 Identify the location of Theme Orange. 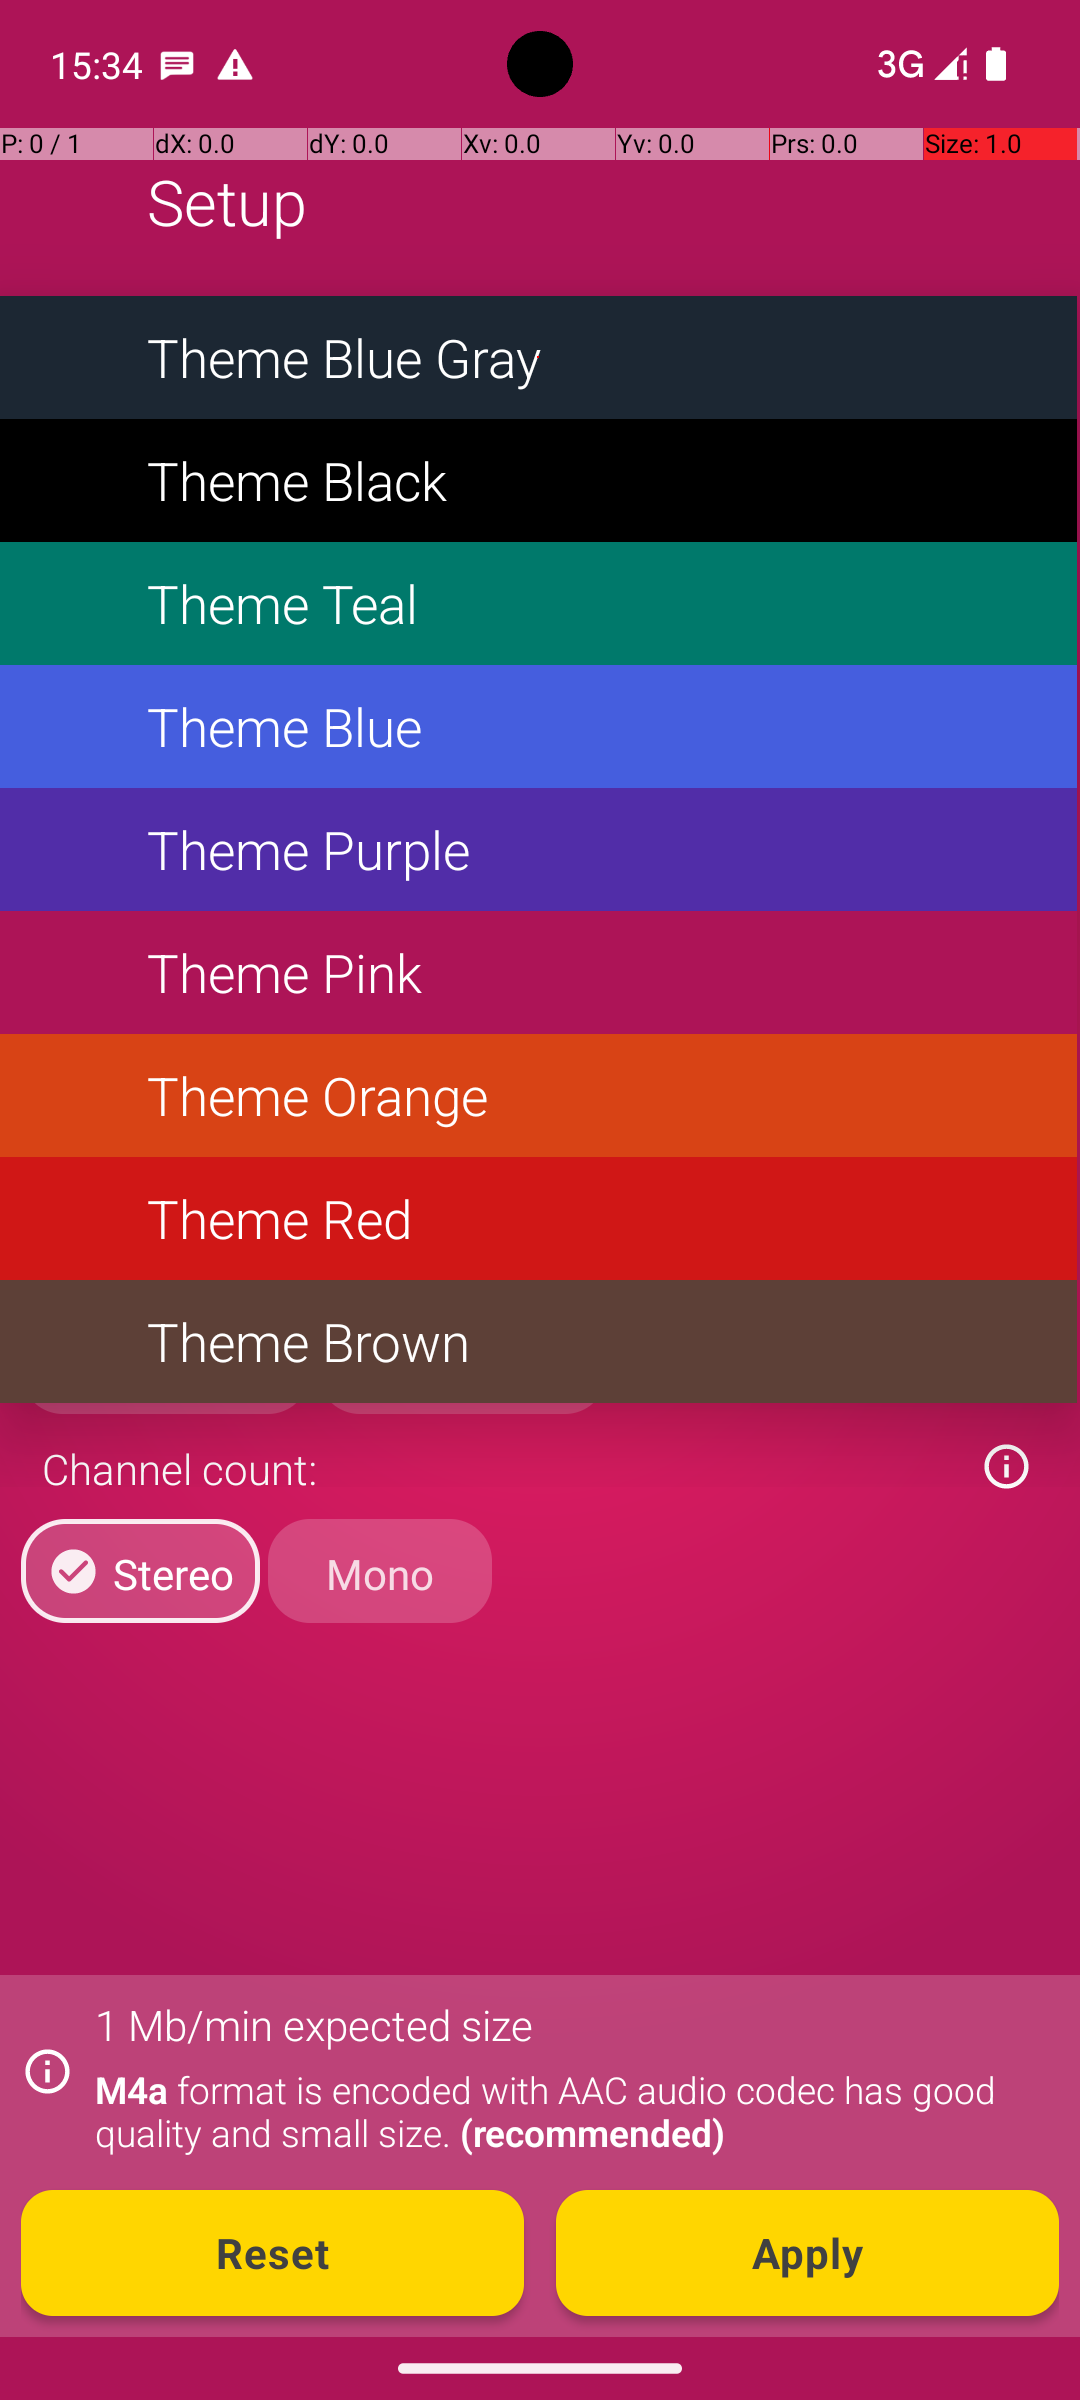
(538, 1096).